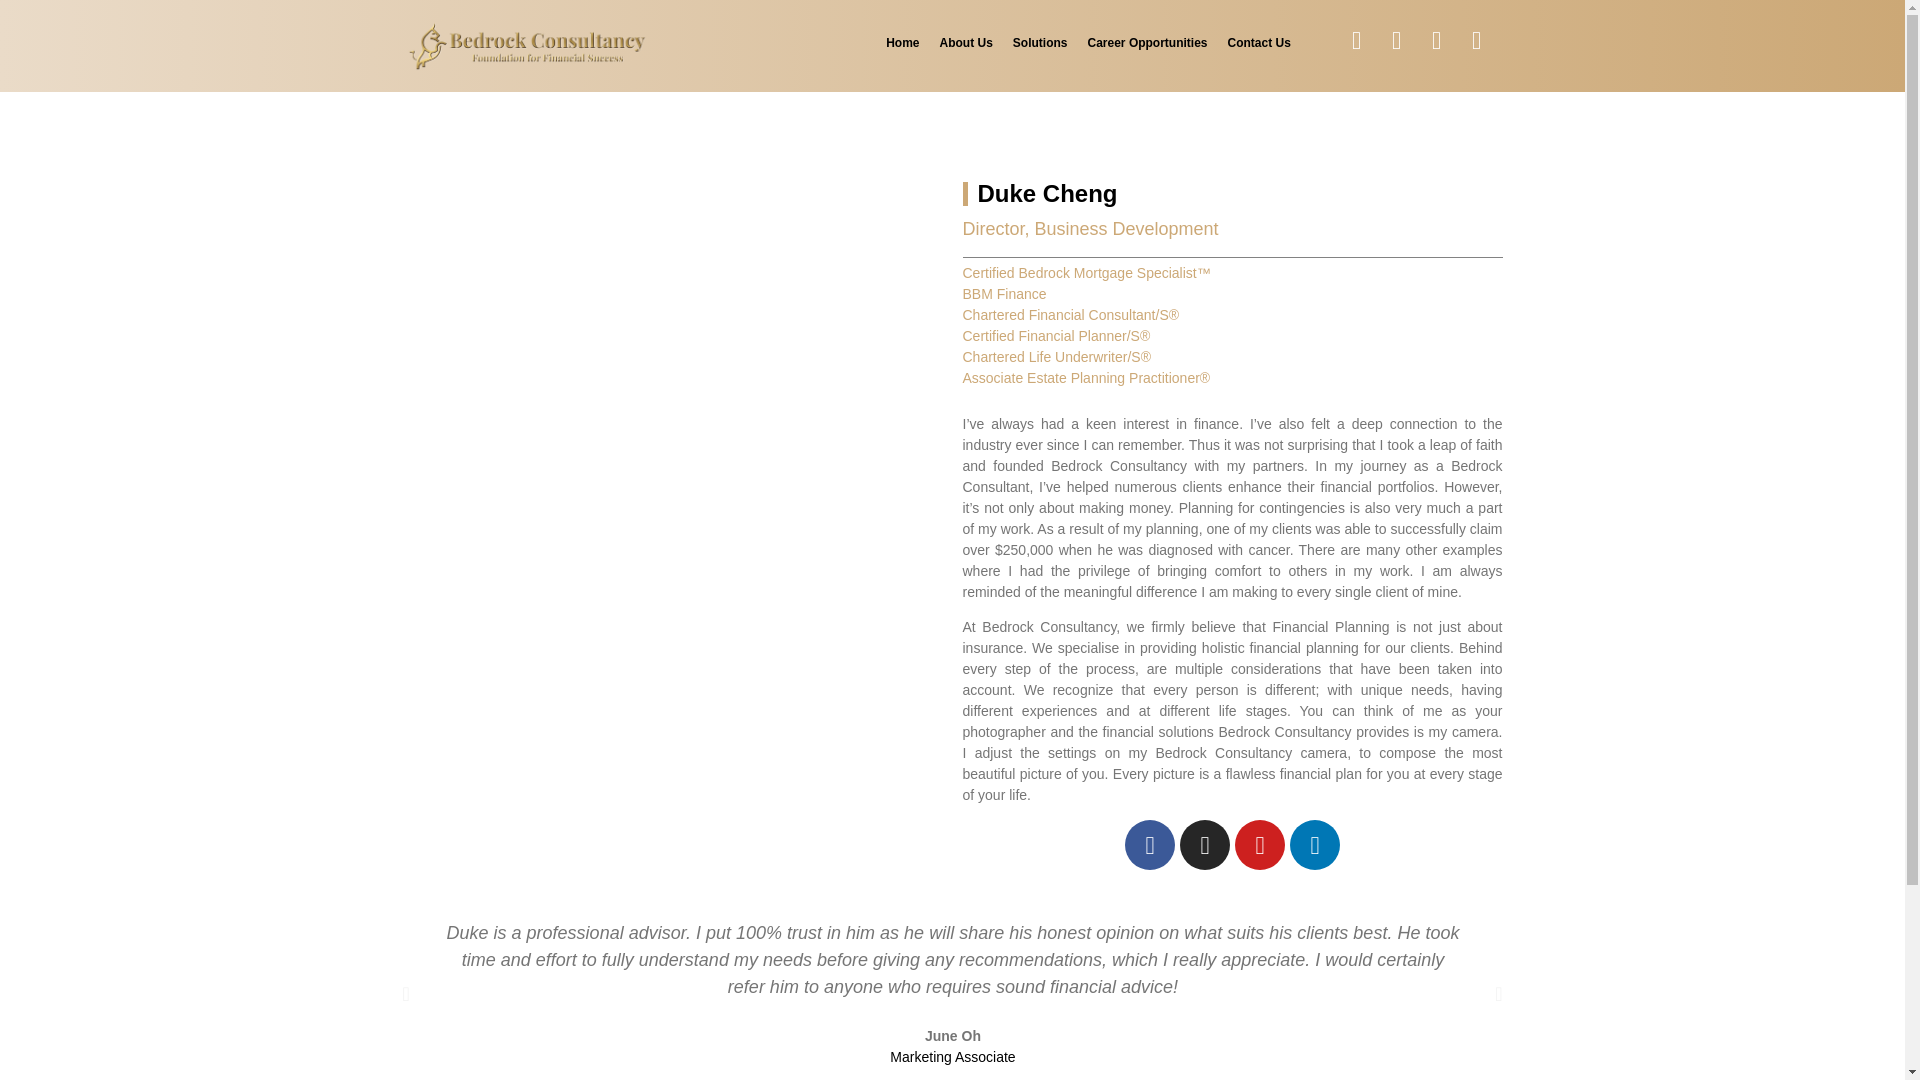 The width and height of the screenshot is (1920, 1080). Describe the element at coordinates (1147, 42) in the screenshot. I see `Career Opportunities` at that location.